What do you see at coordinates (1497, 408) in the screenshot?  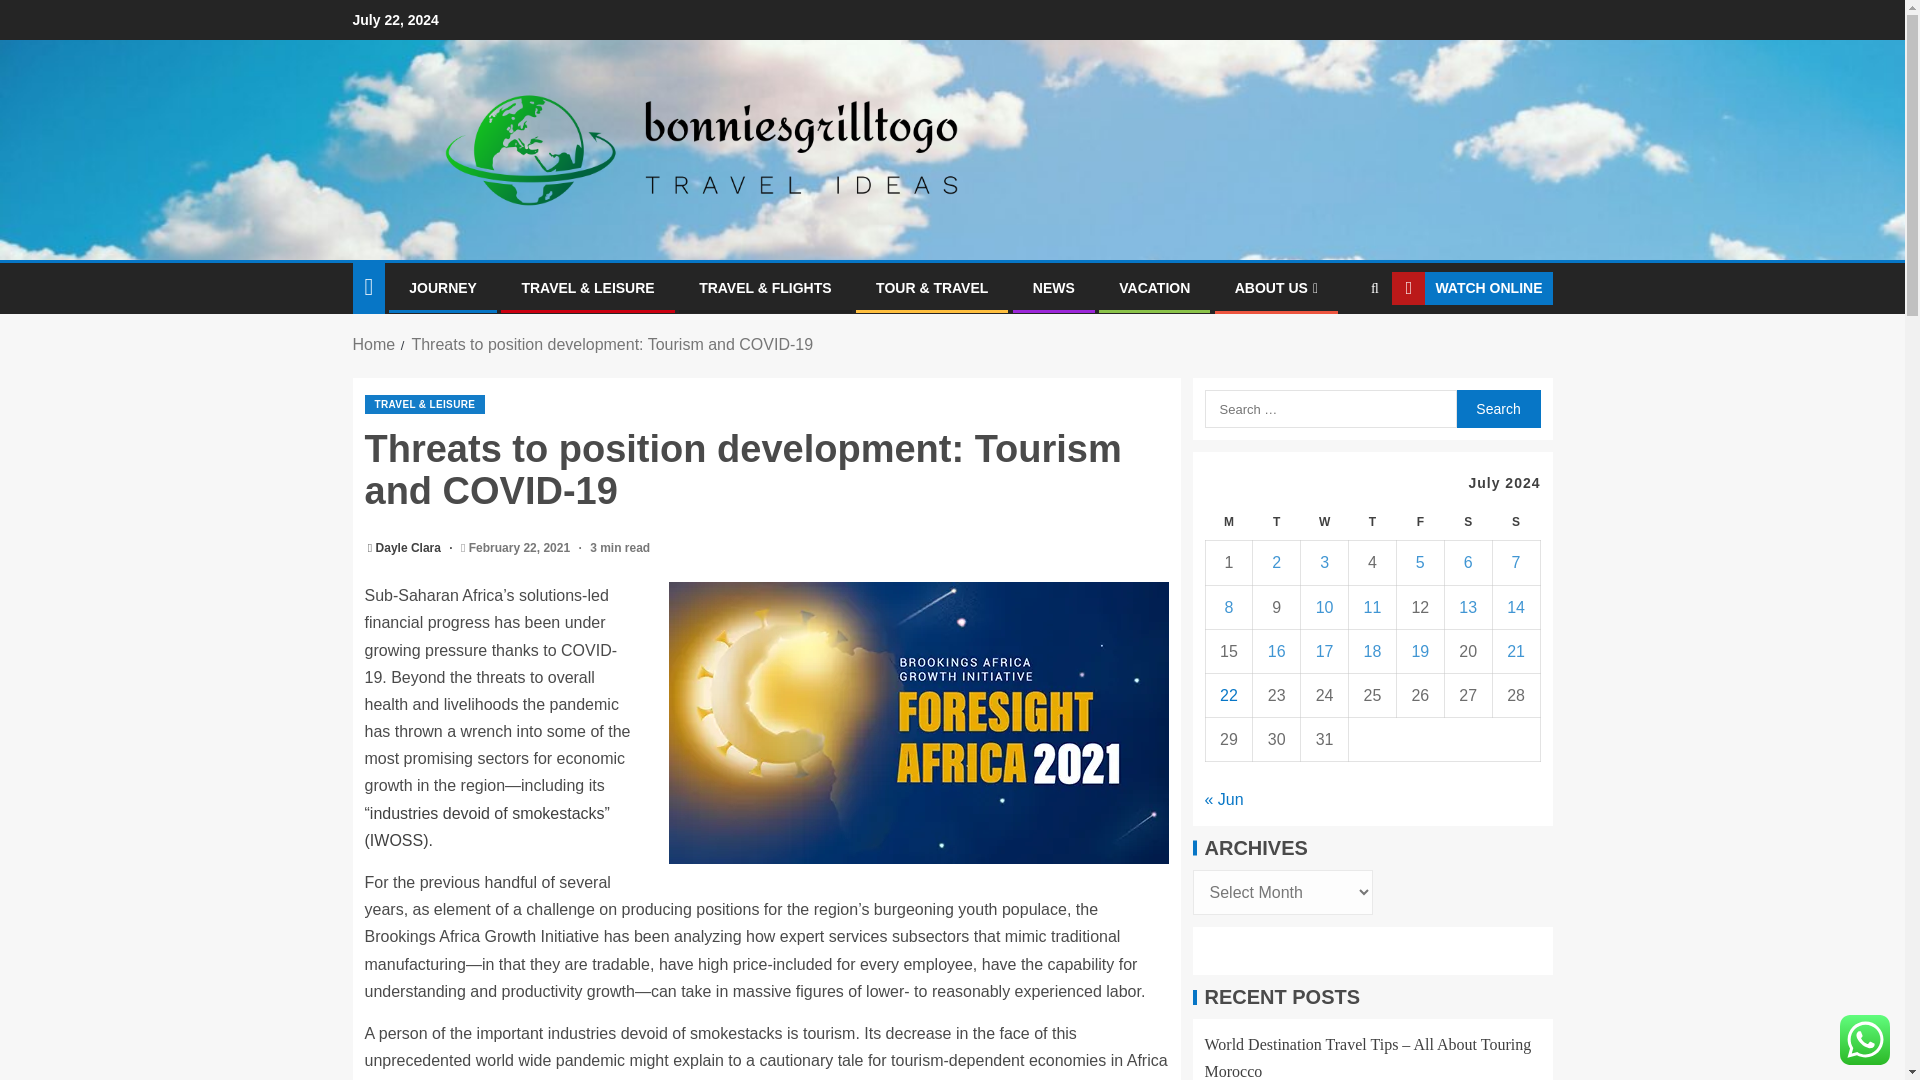 I see `Search` at bounding box center [1497, 408].